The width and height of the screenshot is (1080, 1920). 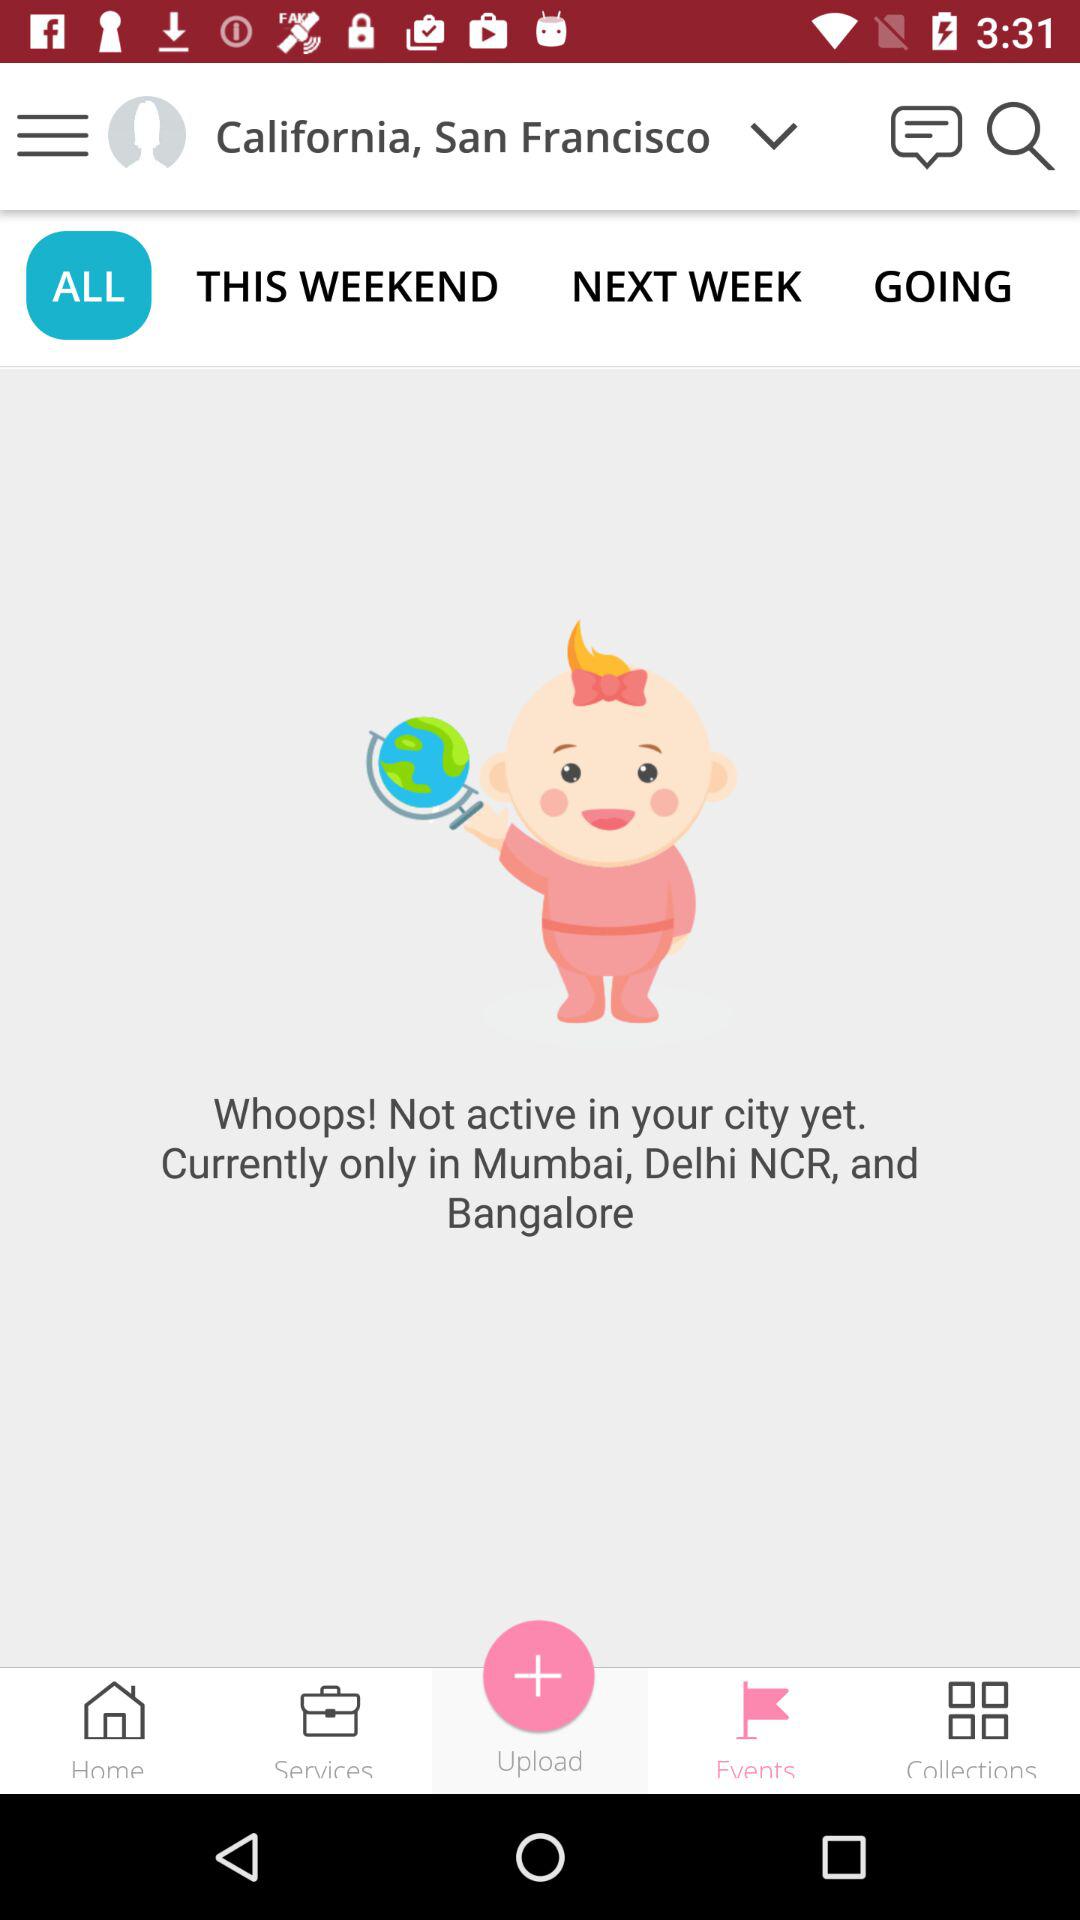 I want to click on choose california, san francisco item, so click(x=462, y=136).